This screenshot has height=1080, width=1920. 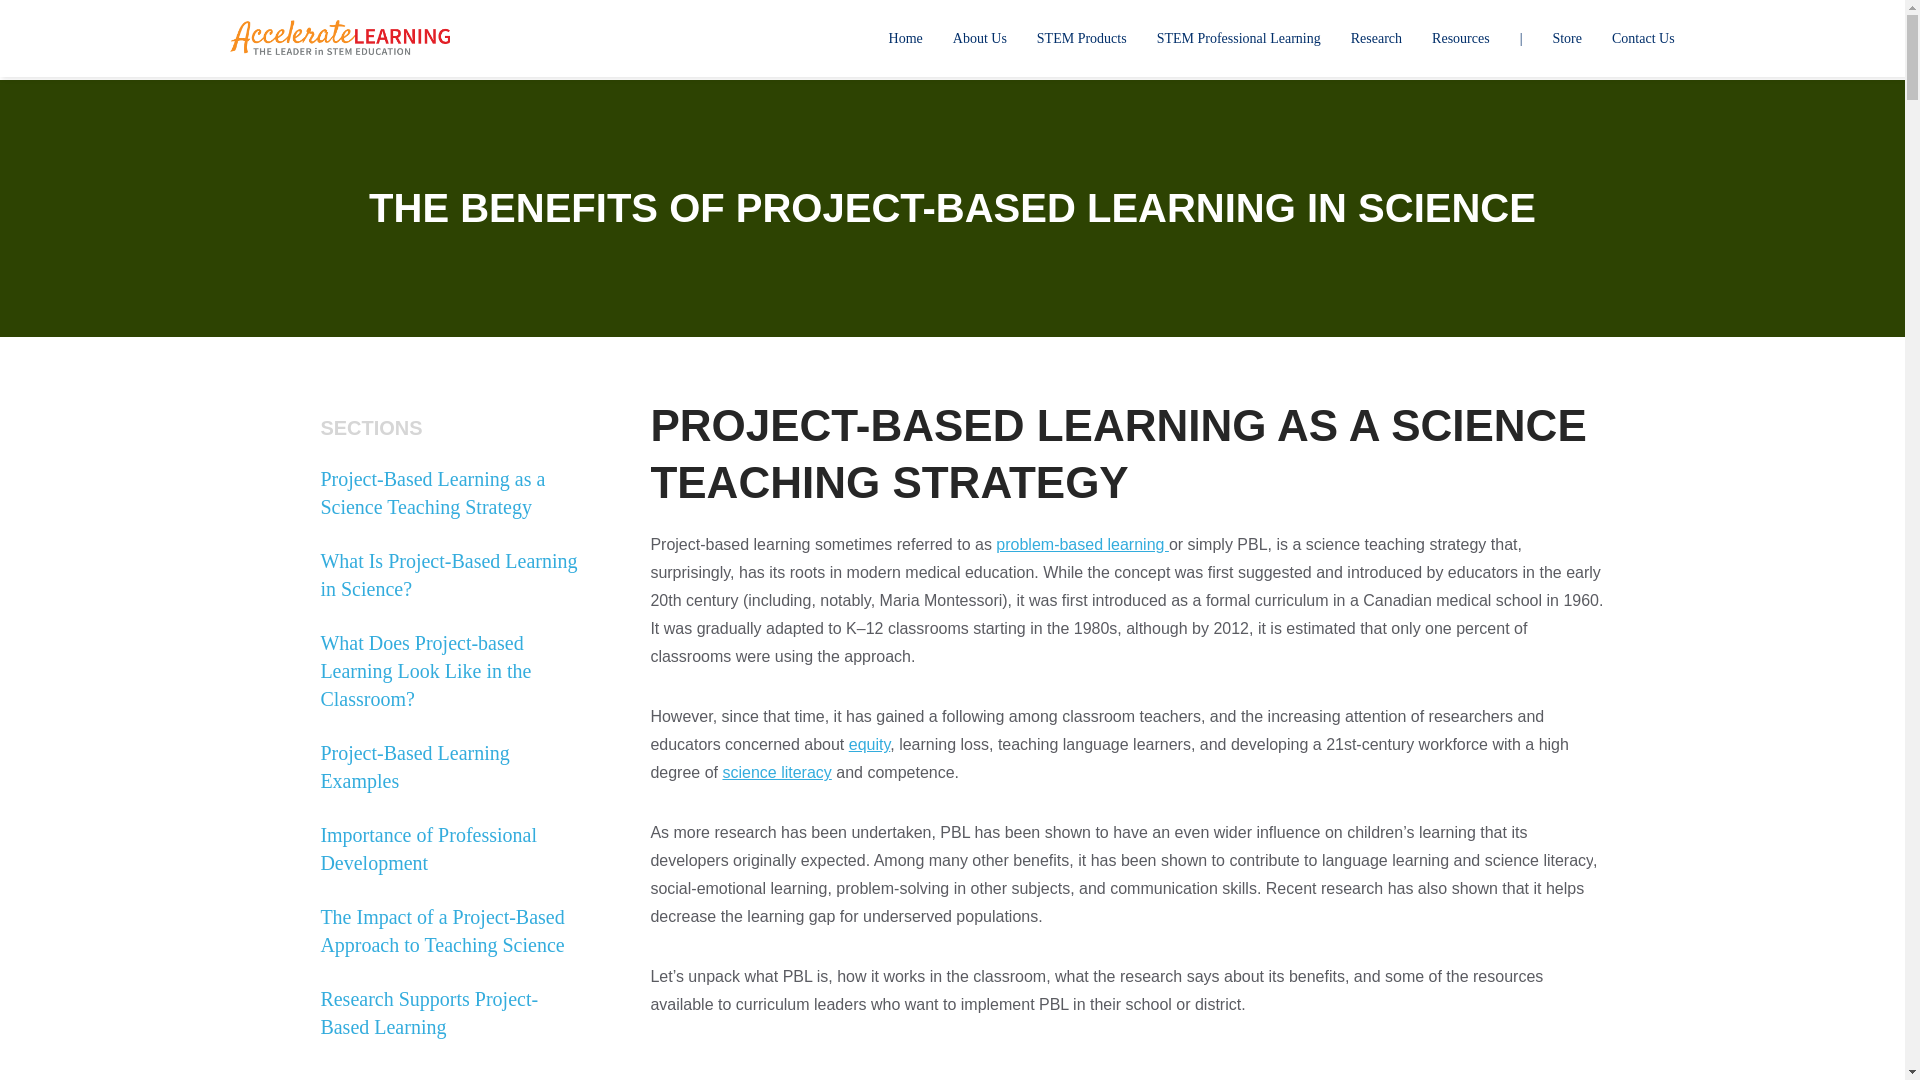 I want to click on STEM Products, so click(x=1082, y=38).